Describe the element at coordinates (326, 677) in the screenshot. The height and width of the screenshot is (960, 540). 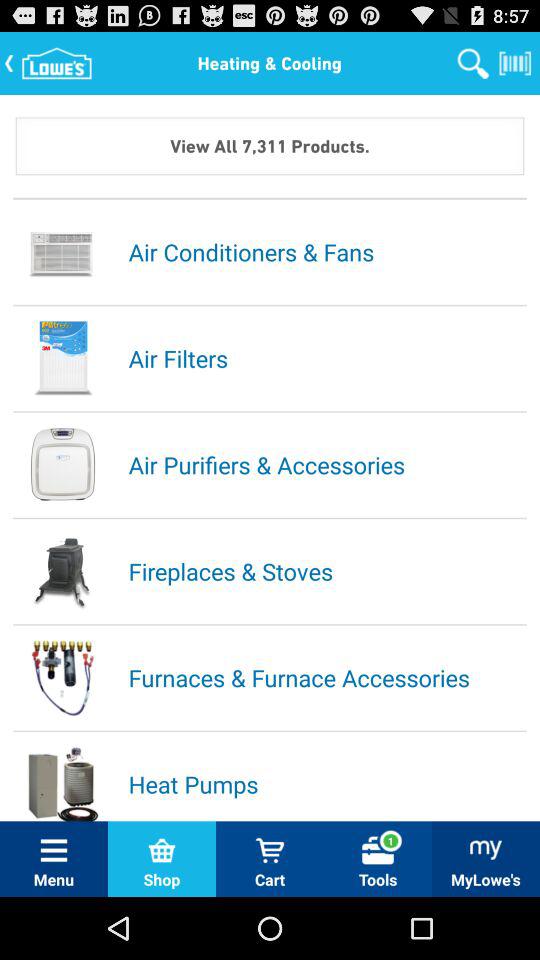
I see `jump until furnaces & furnace accessories item` at that location.